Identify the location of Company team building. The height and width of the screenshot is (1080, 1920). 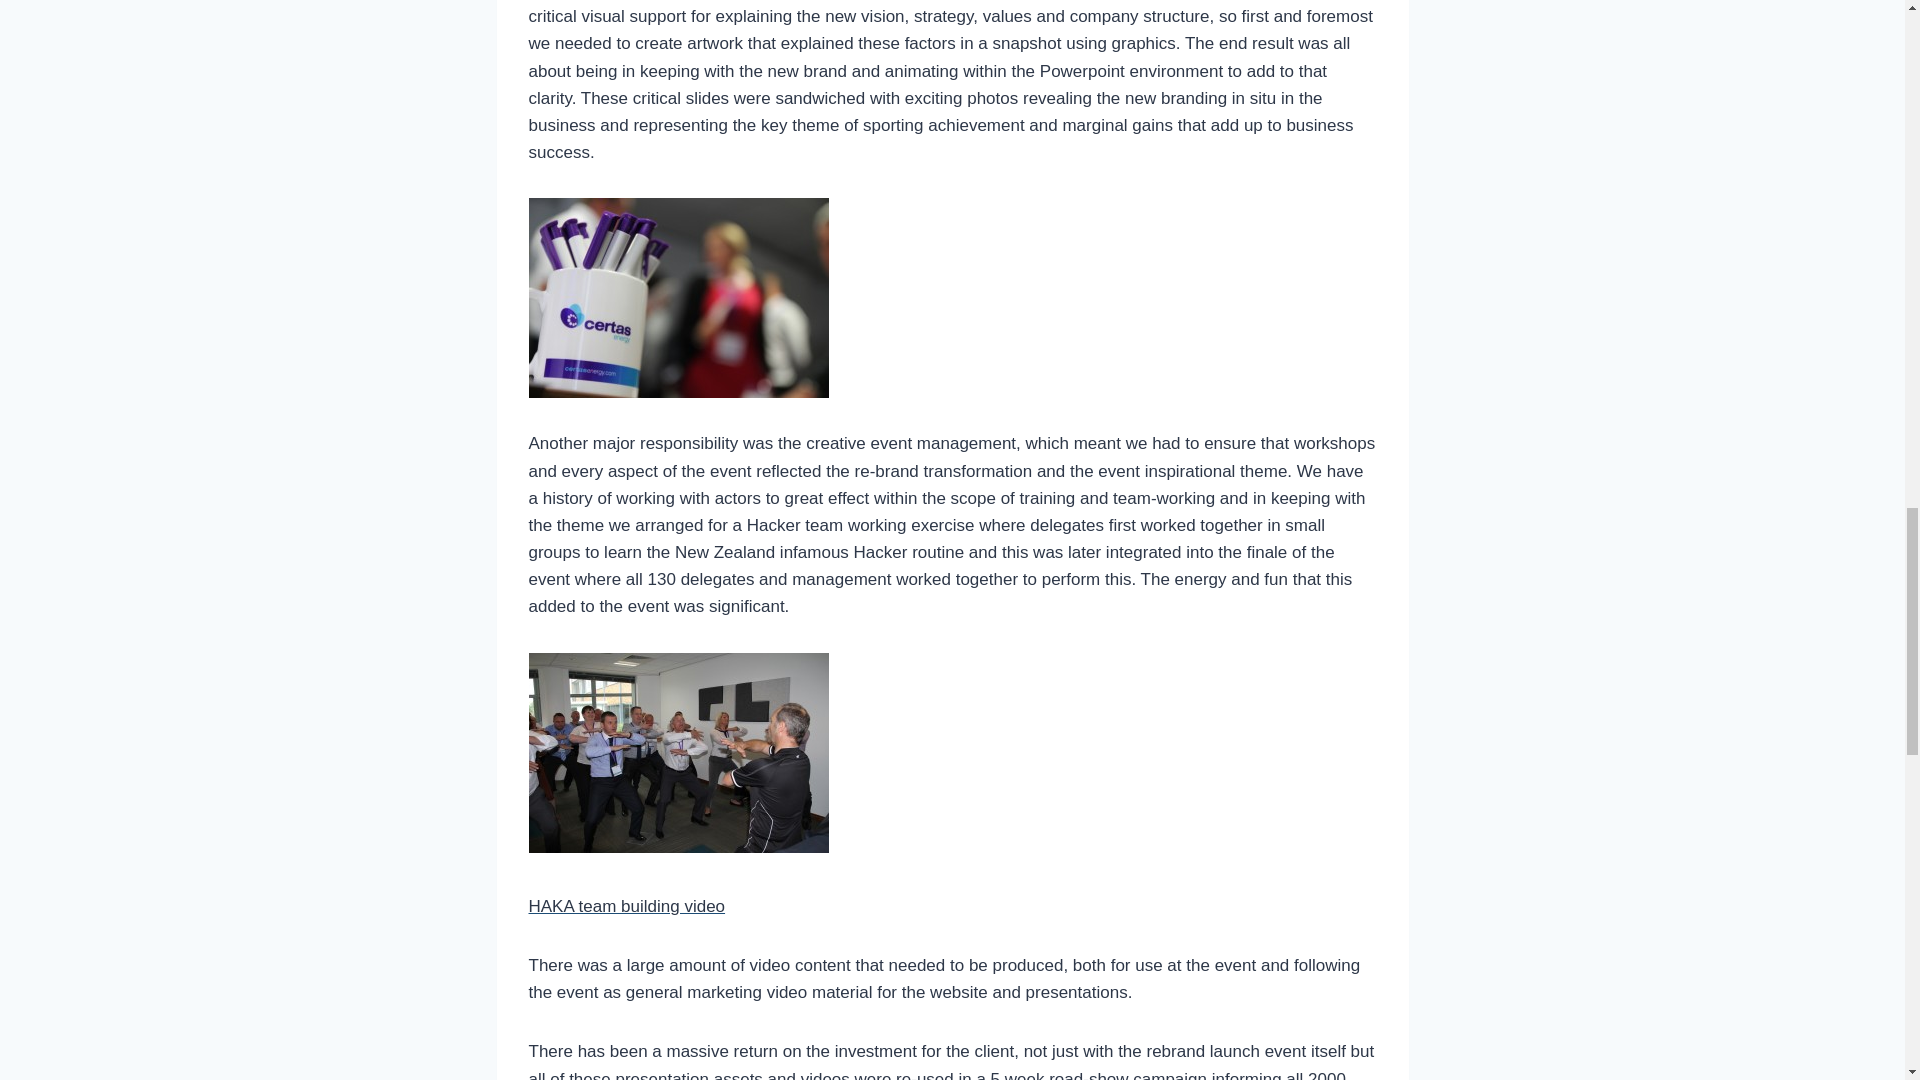
(678, 753).